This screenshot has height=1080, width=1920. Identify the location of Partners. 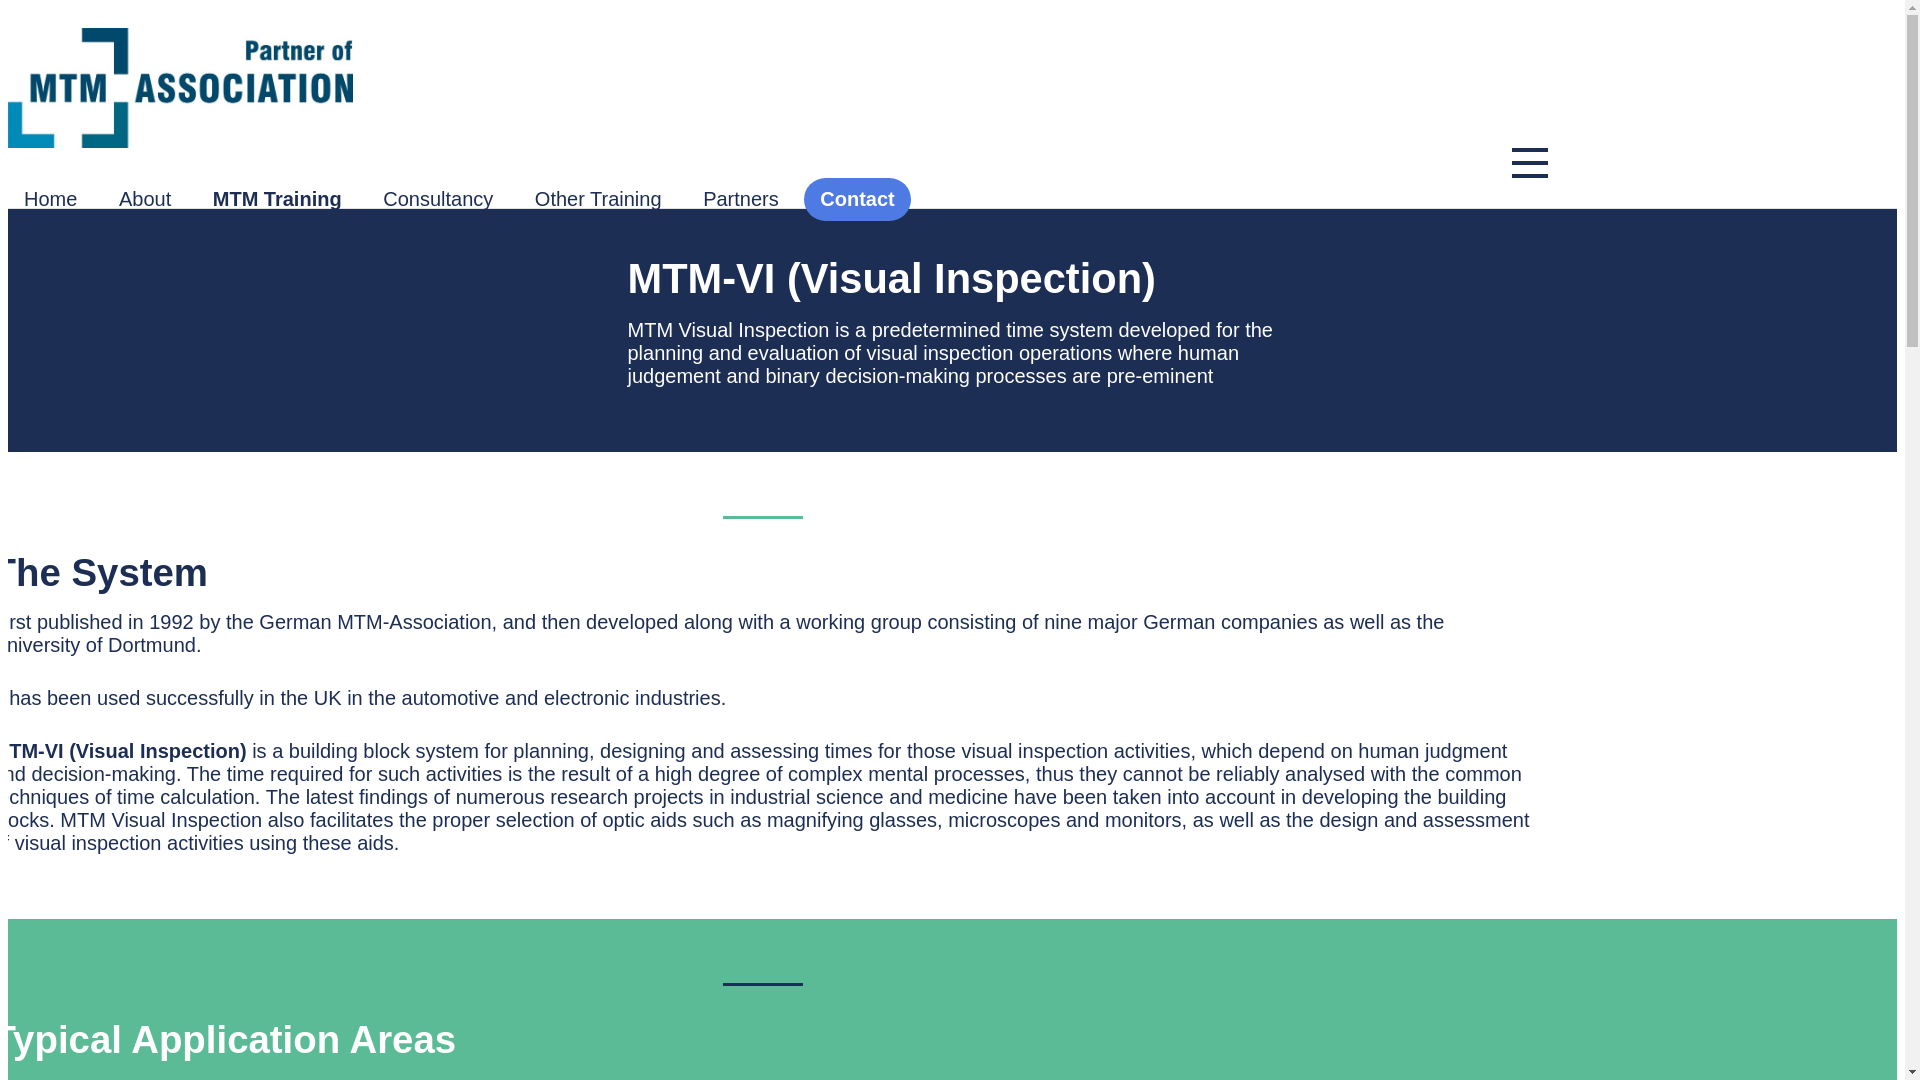
(740, 200).